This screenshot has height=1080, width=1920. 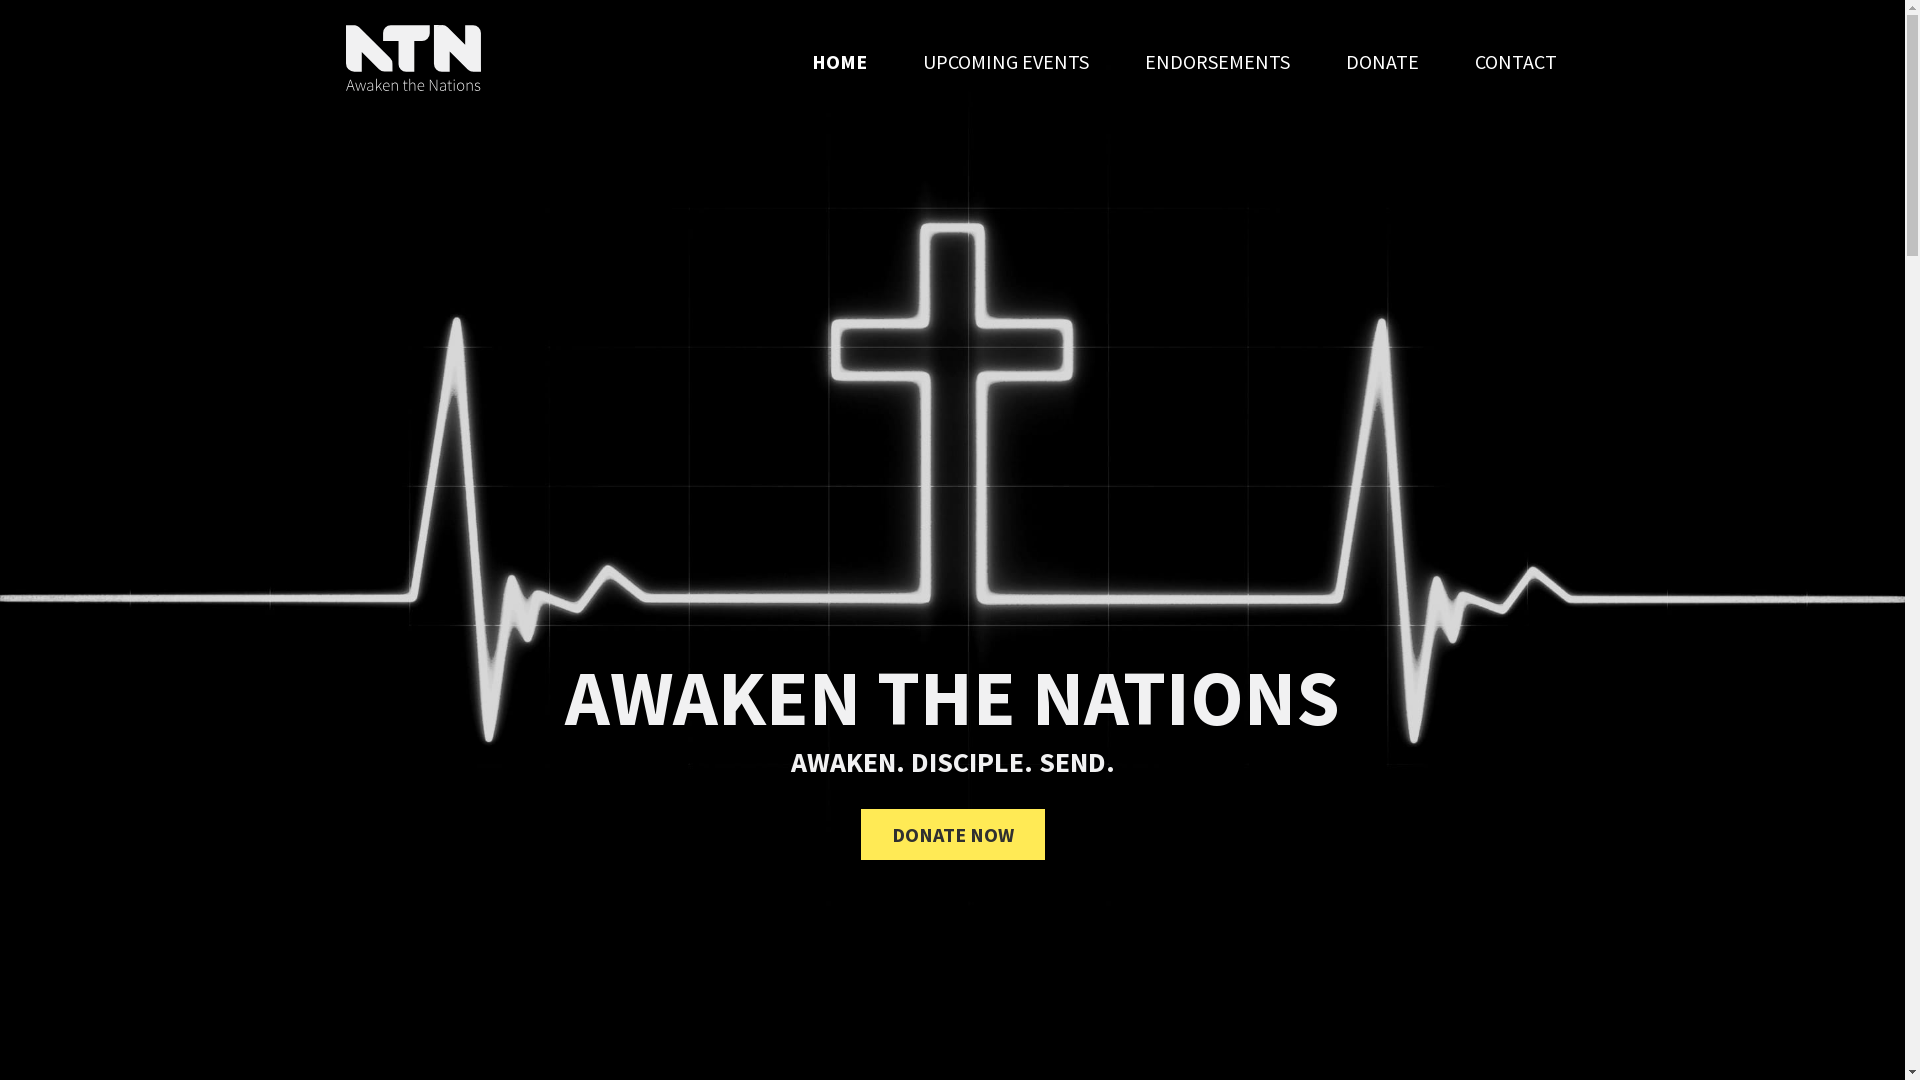 I want to click on DONATE NOW, so click(x=952, y=834).